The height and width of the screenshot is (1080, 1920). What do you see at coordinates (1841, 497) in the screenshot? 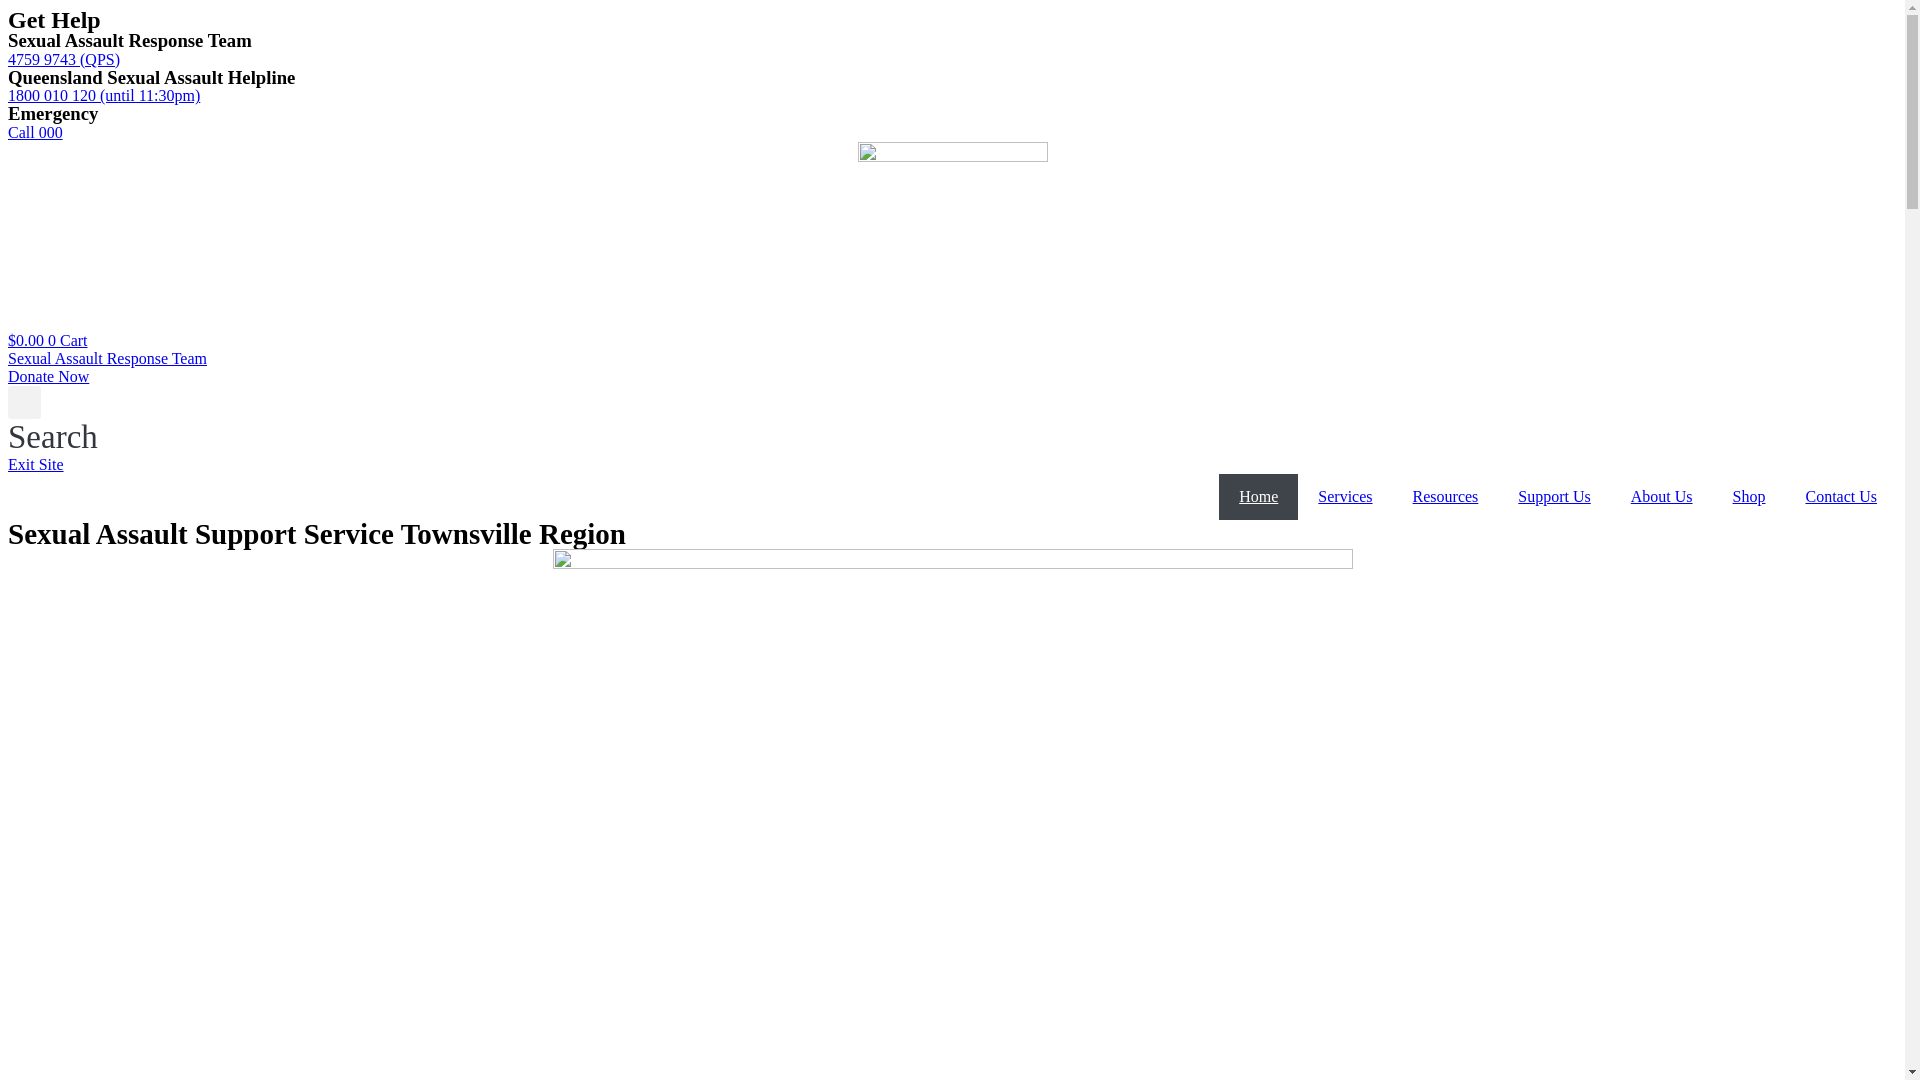
I see `Contact Us` at bounding box center [1841, 497].